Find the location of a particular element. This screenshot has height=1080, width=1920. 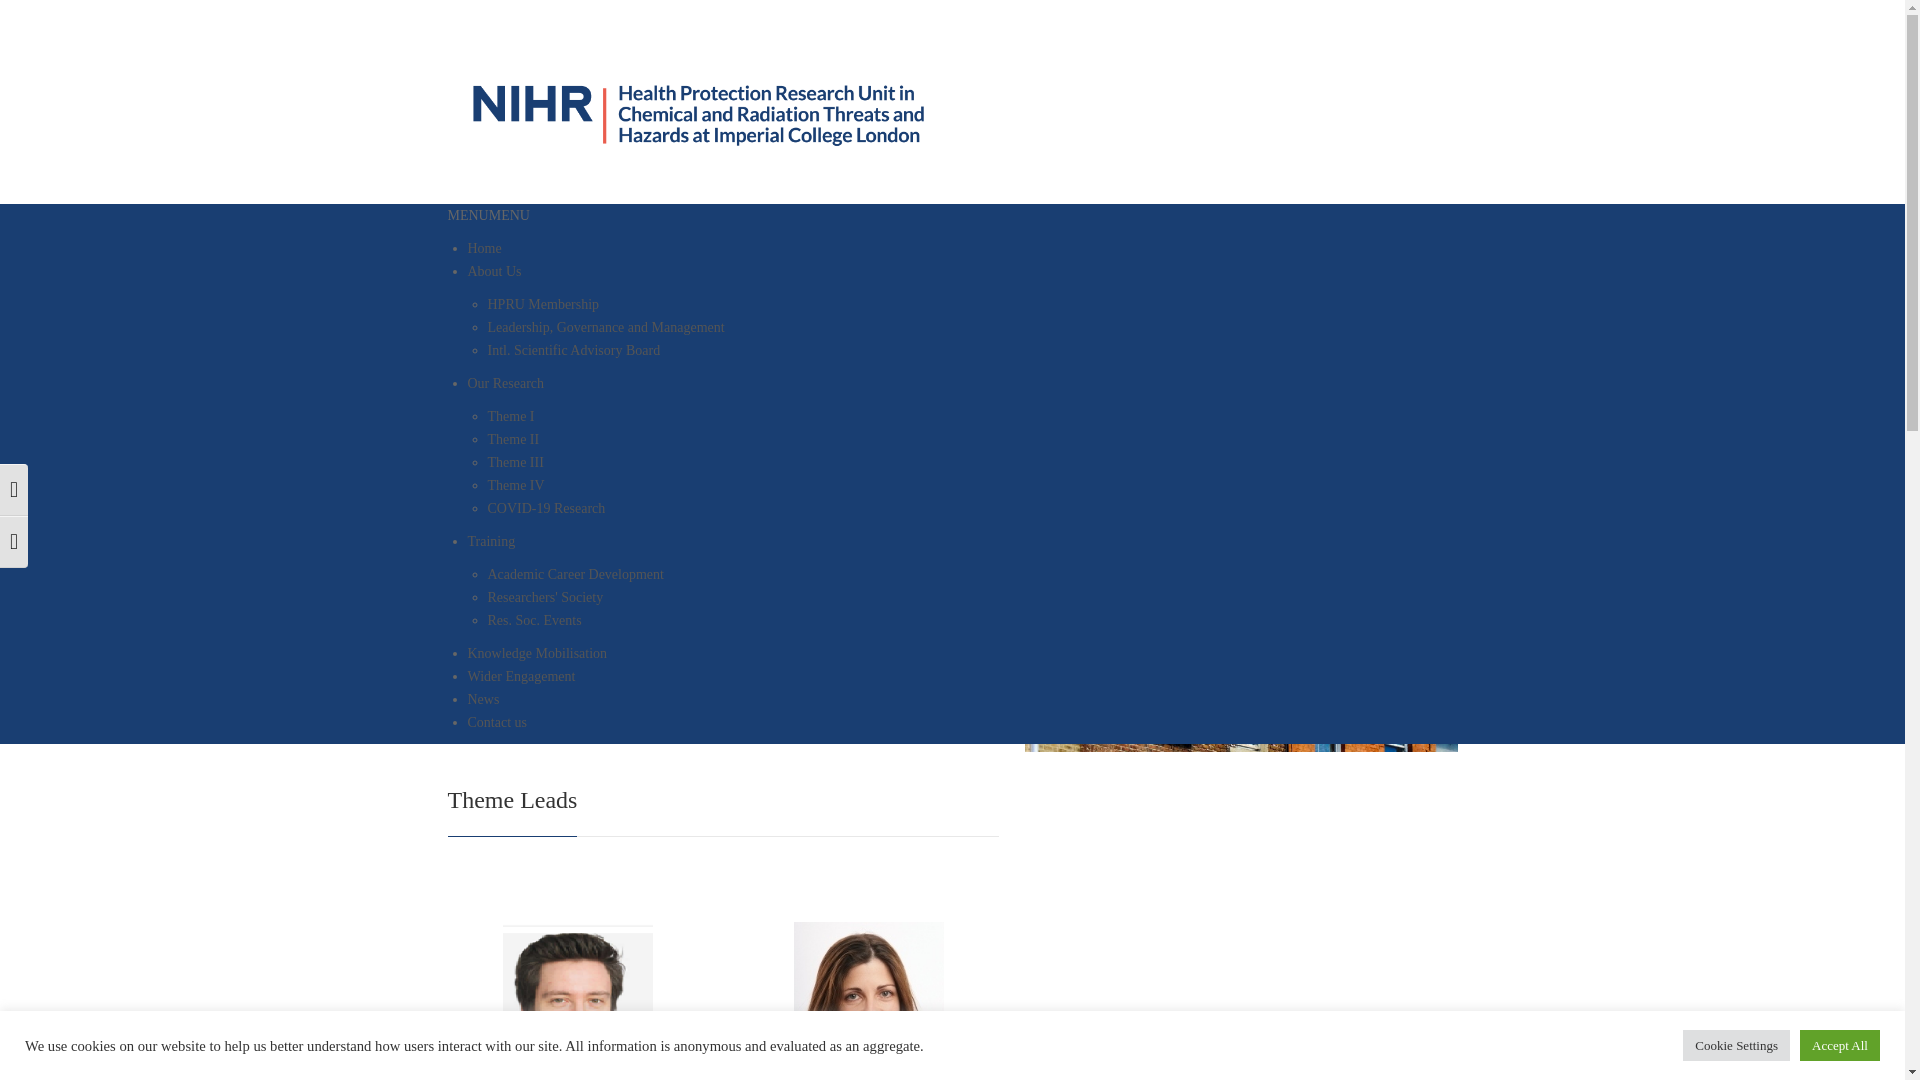

Home is located at coordinates (484, 248).